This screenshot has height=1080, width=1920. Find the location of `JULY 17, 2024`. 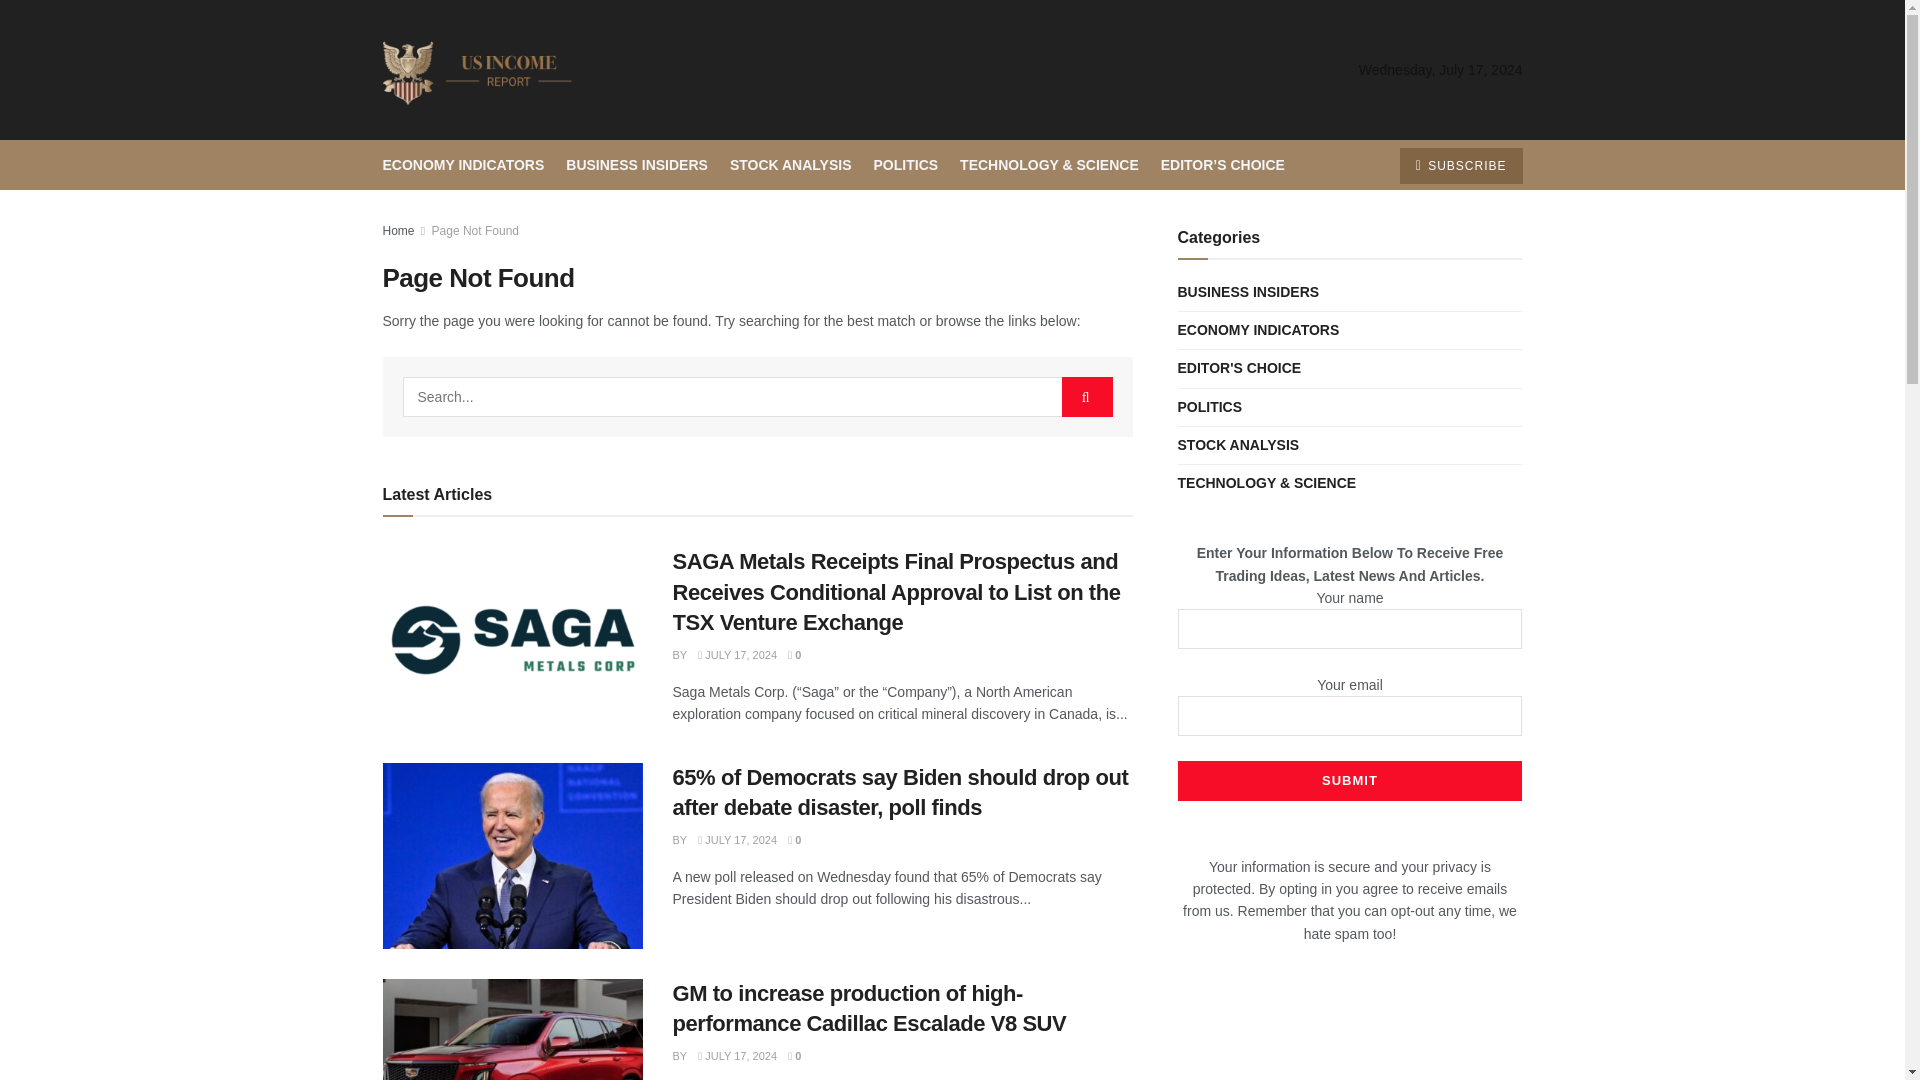

JULY 17, 2024 is located at coordinates (738, 654).